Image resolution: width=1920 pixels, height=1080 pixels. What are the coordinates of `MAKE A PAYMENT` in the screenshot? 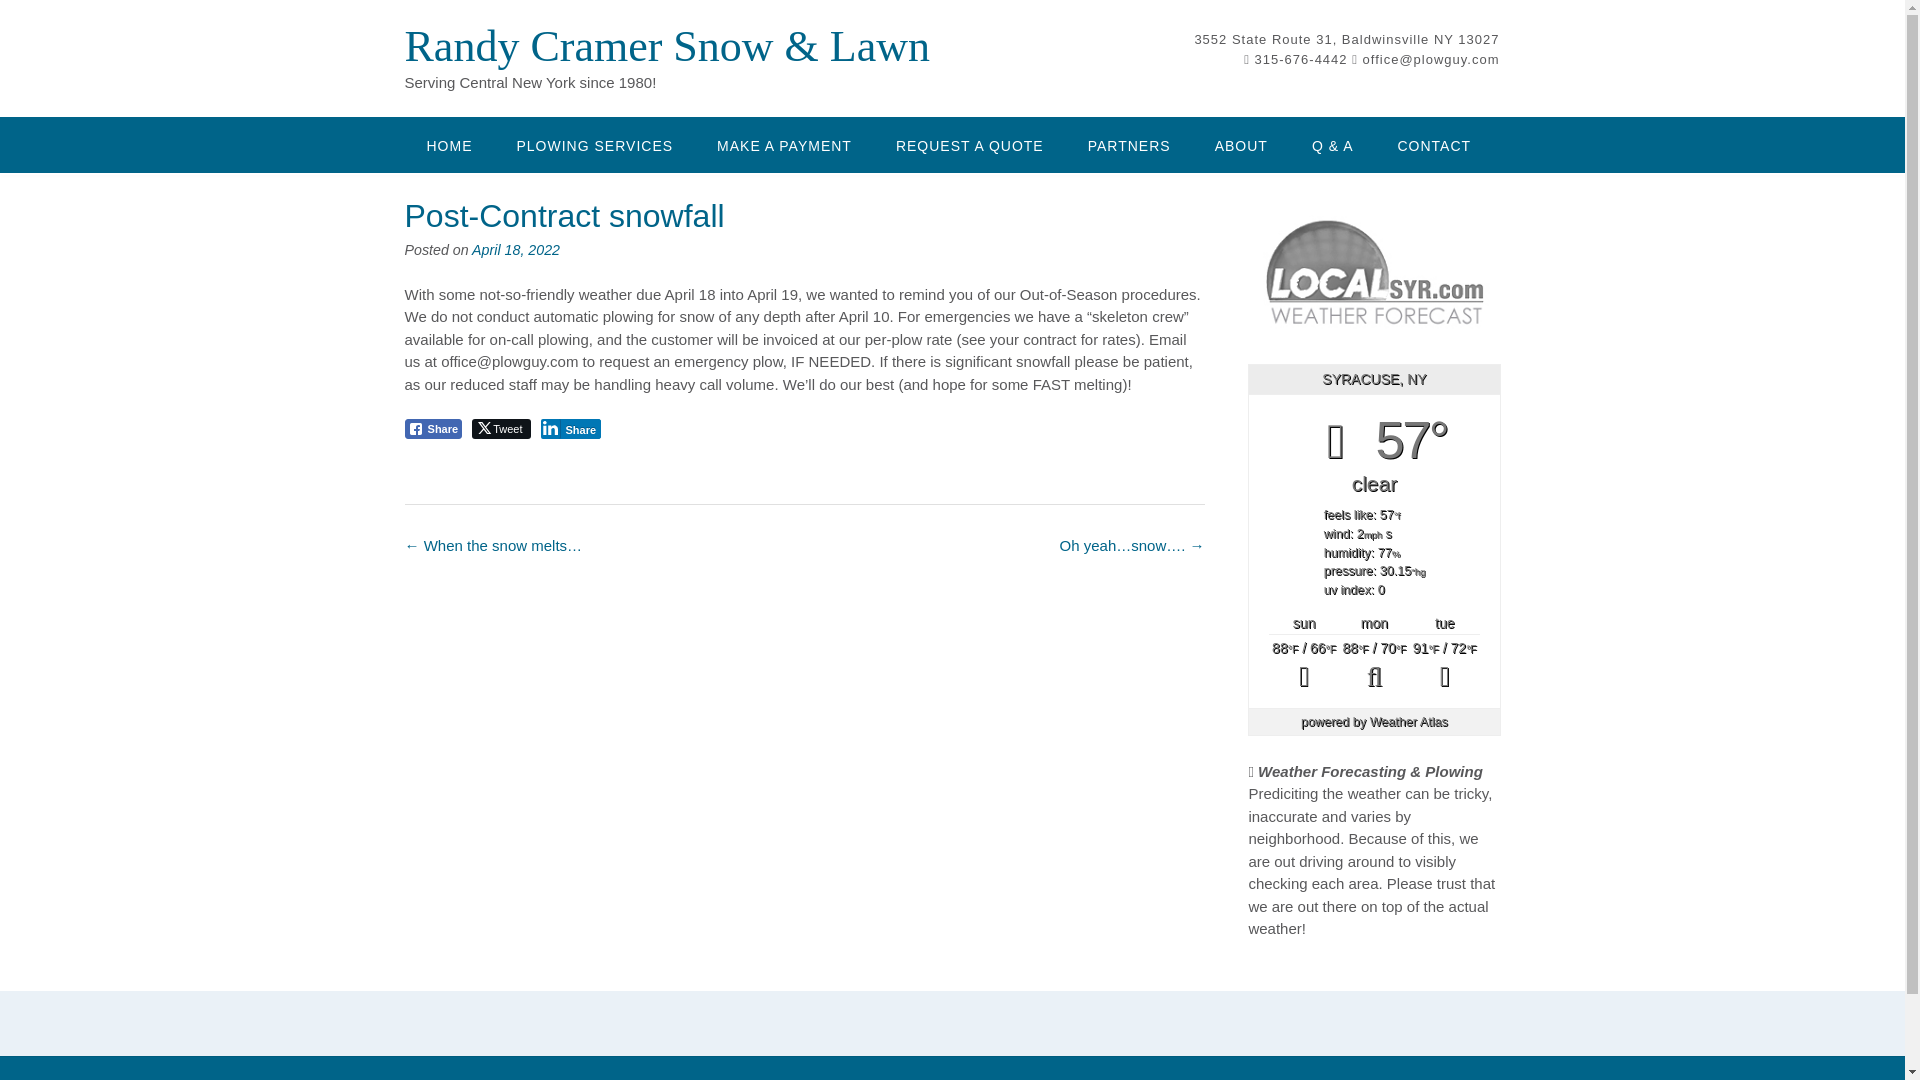 It's located at (784, 144).